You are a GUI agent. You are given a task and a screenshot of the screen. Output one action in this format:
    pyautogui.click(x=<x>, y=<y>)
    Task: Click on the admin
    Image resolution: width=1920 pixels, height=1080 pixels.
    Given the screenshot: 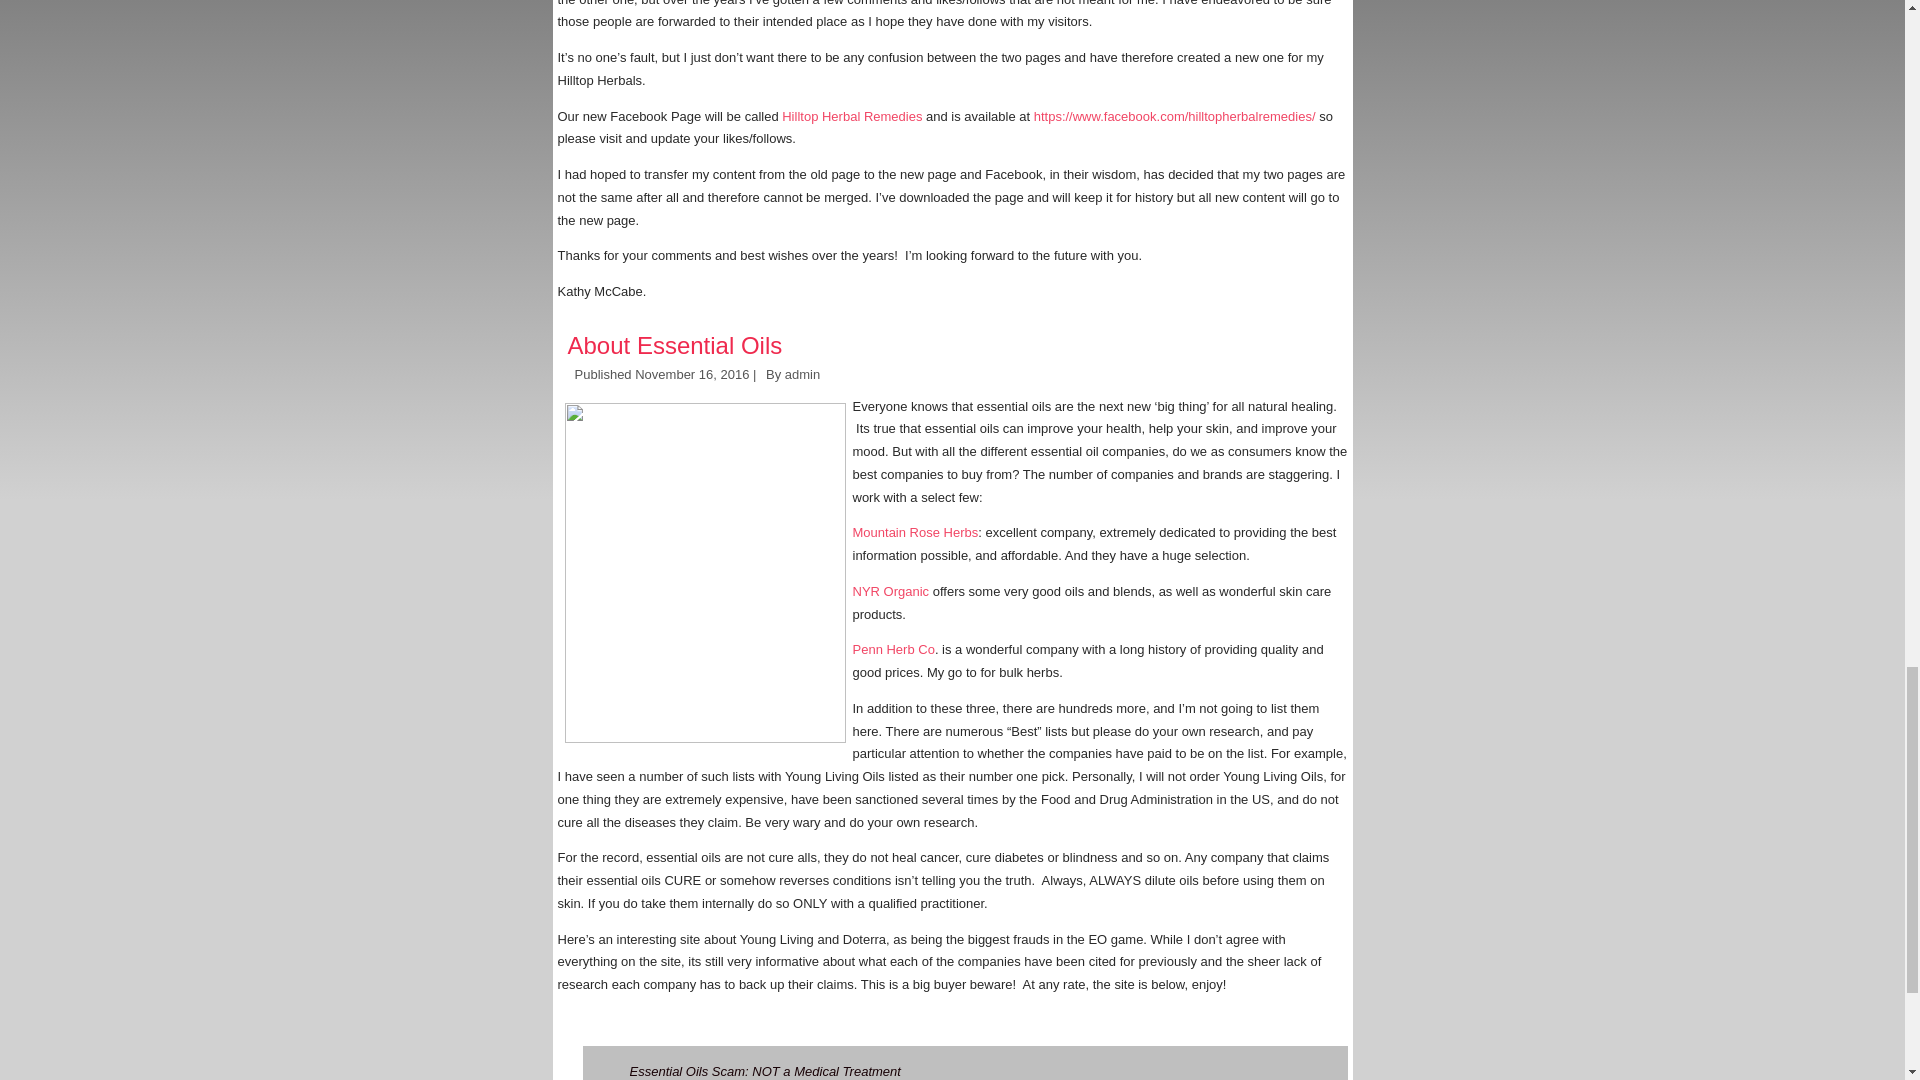 What is the action you would take?
    pyautogui.click(x=802, y=374)
    